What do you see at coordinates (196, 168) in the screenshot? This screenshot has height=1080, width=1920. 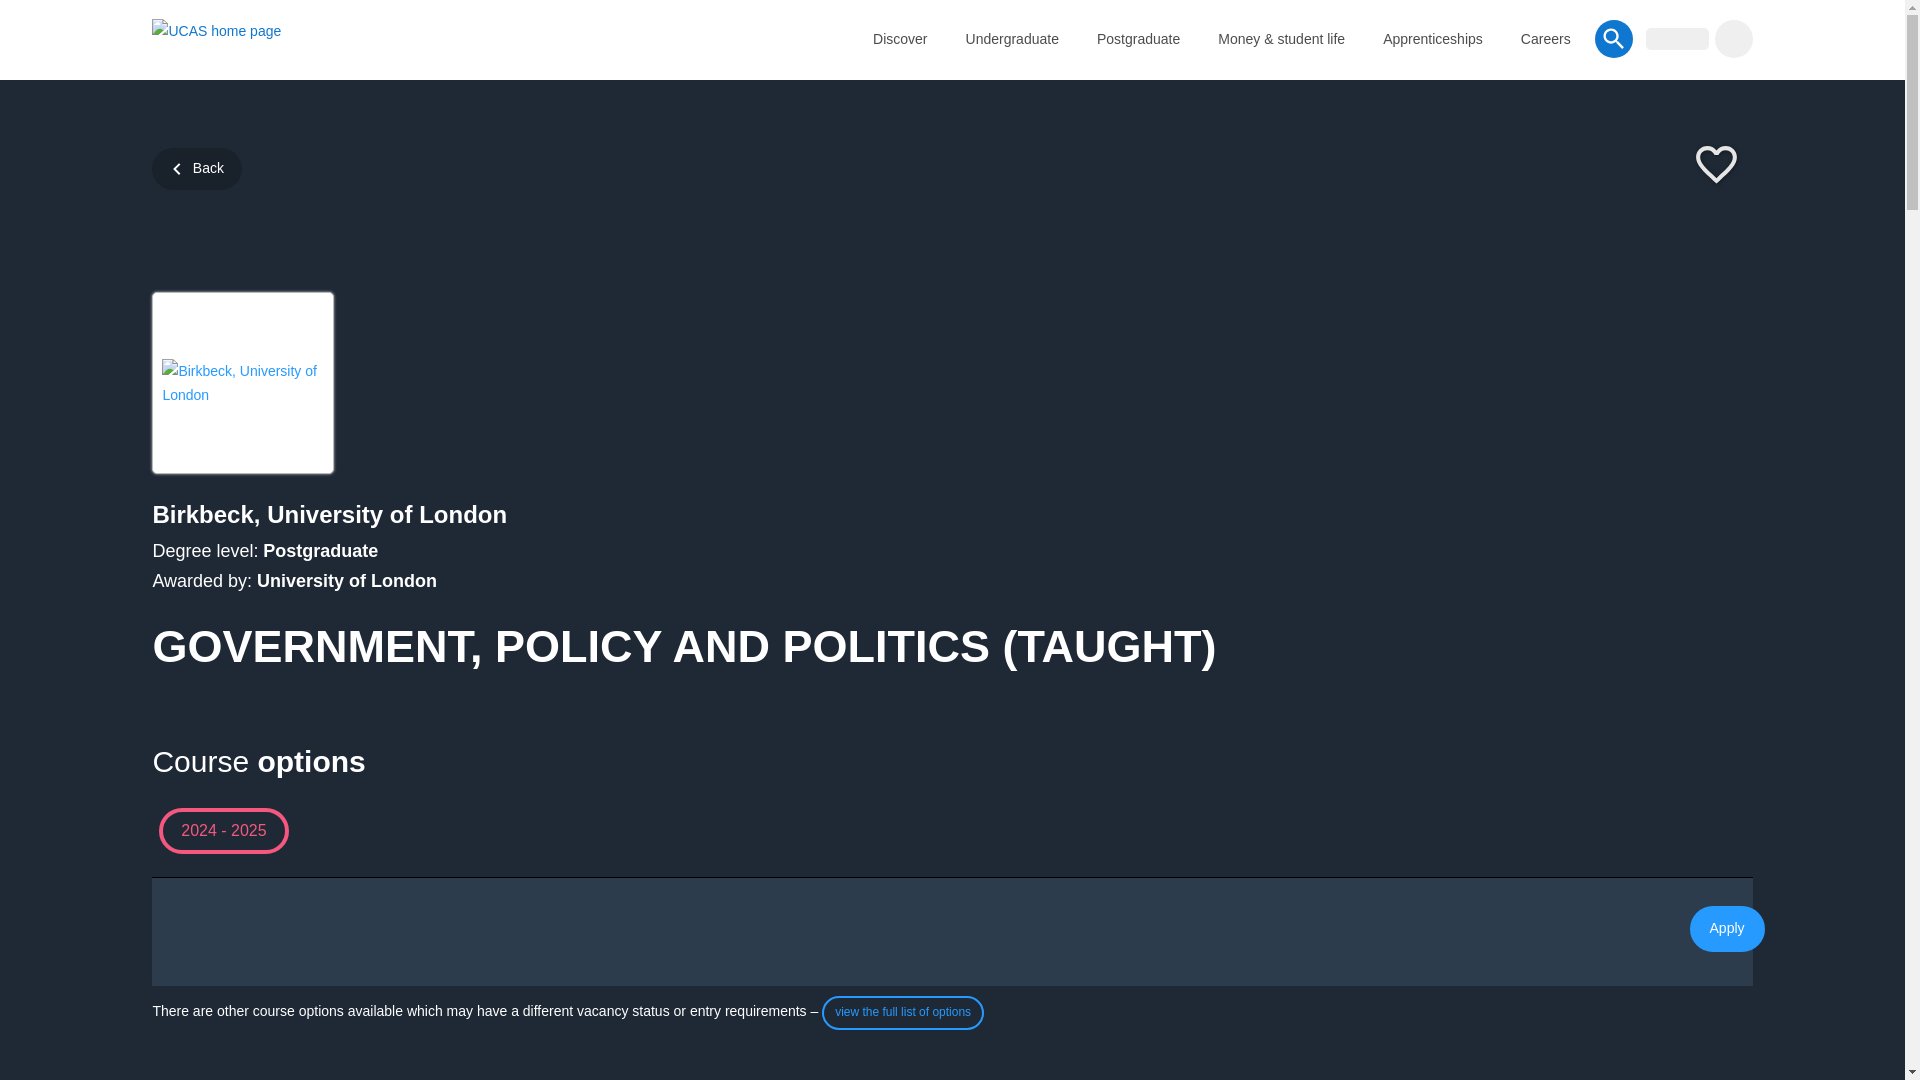 I see `Back to previous page` at bounding box center [196, 168].